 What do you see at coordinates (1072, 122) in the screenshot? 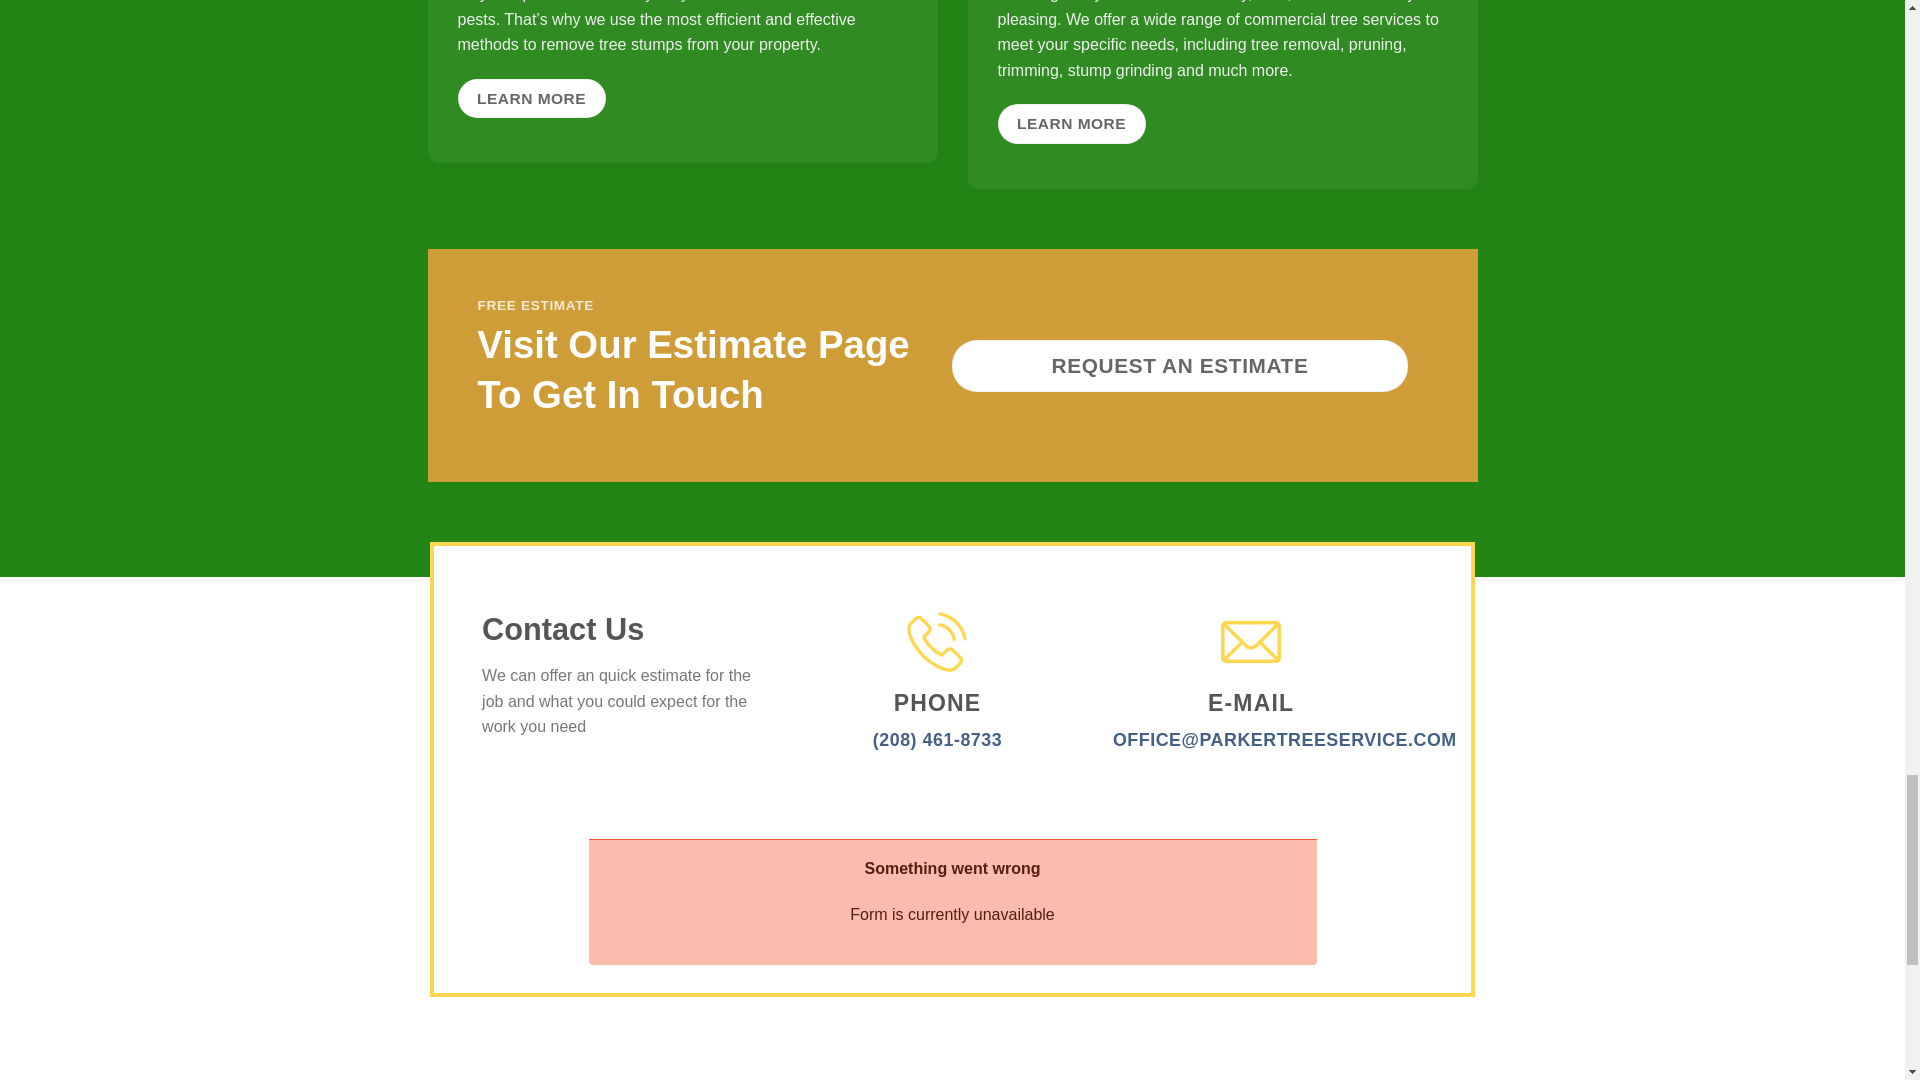
I see `LEARN MORE` at bounding box center [1072, 122].